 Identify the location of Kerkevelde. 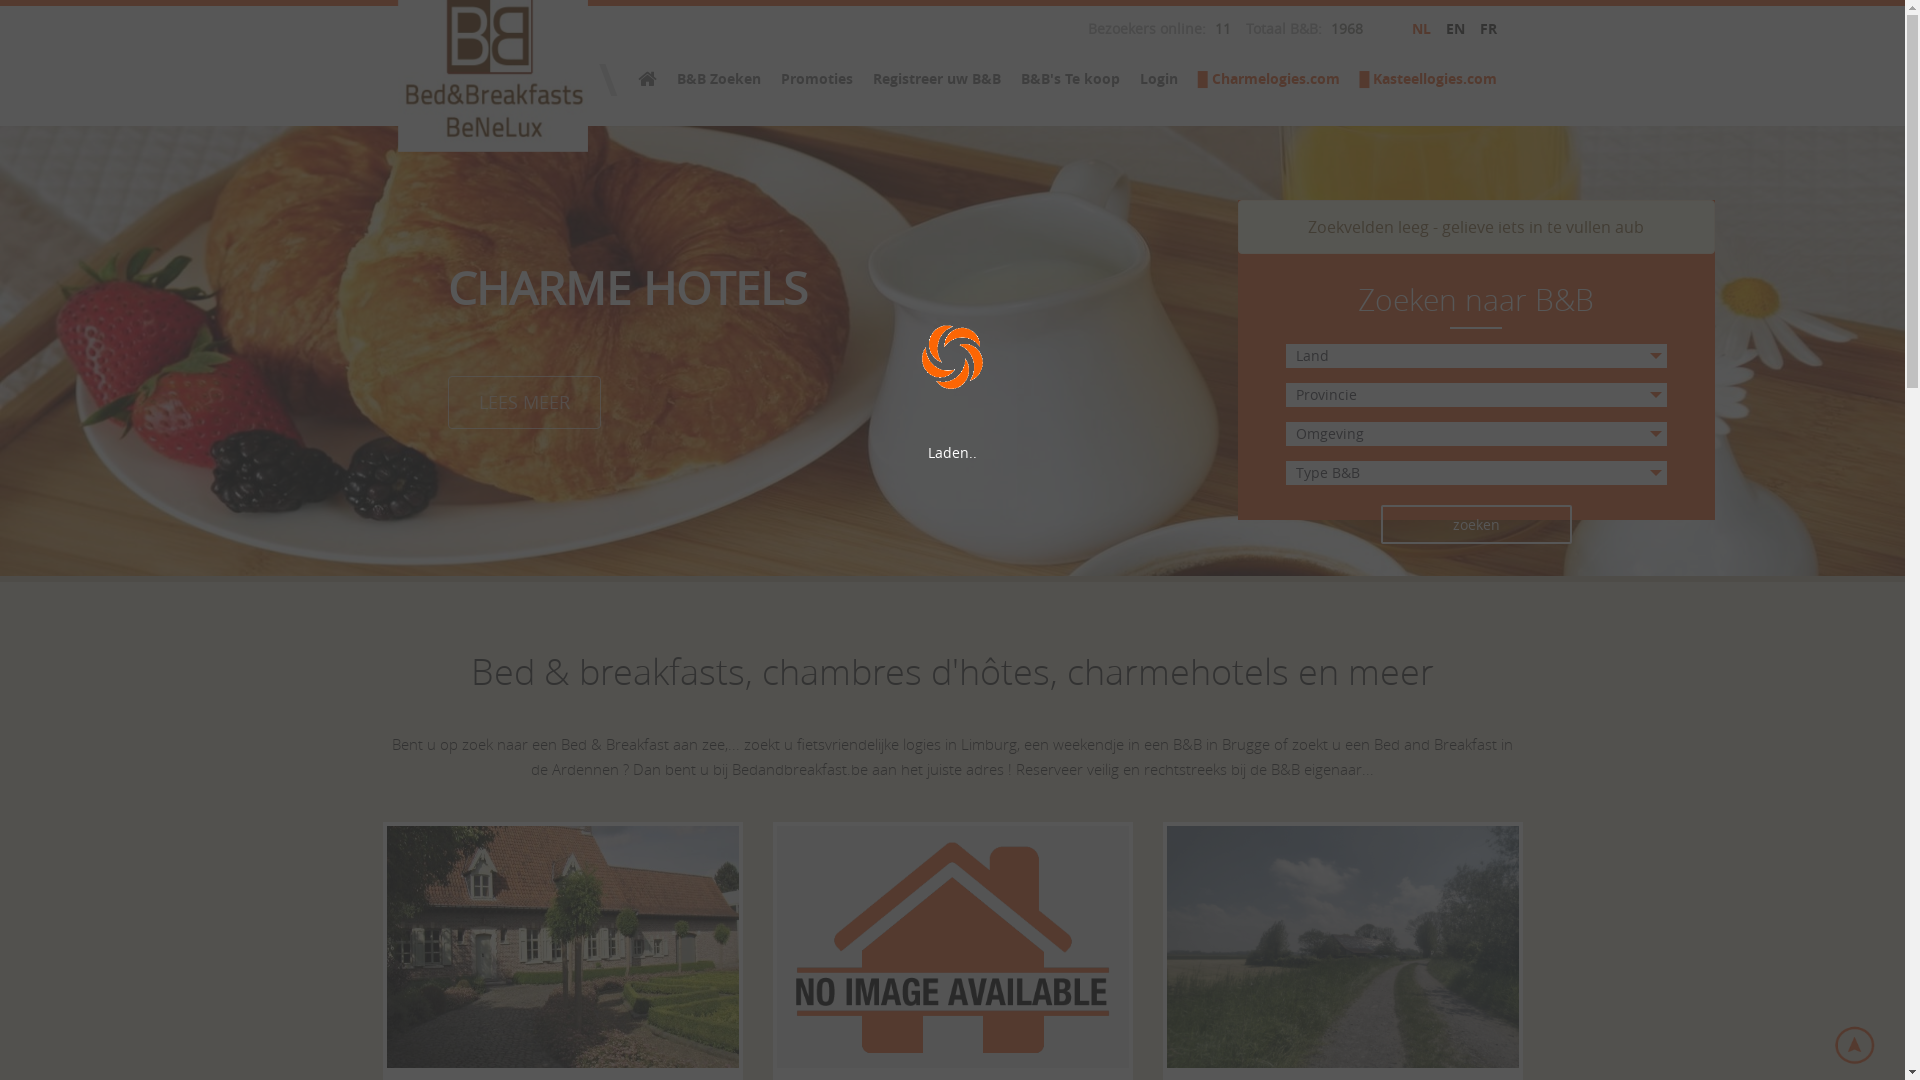
(952, 938).